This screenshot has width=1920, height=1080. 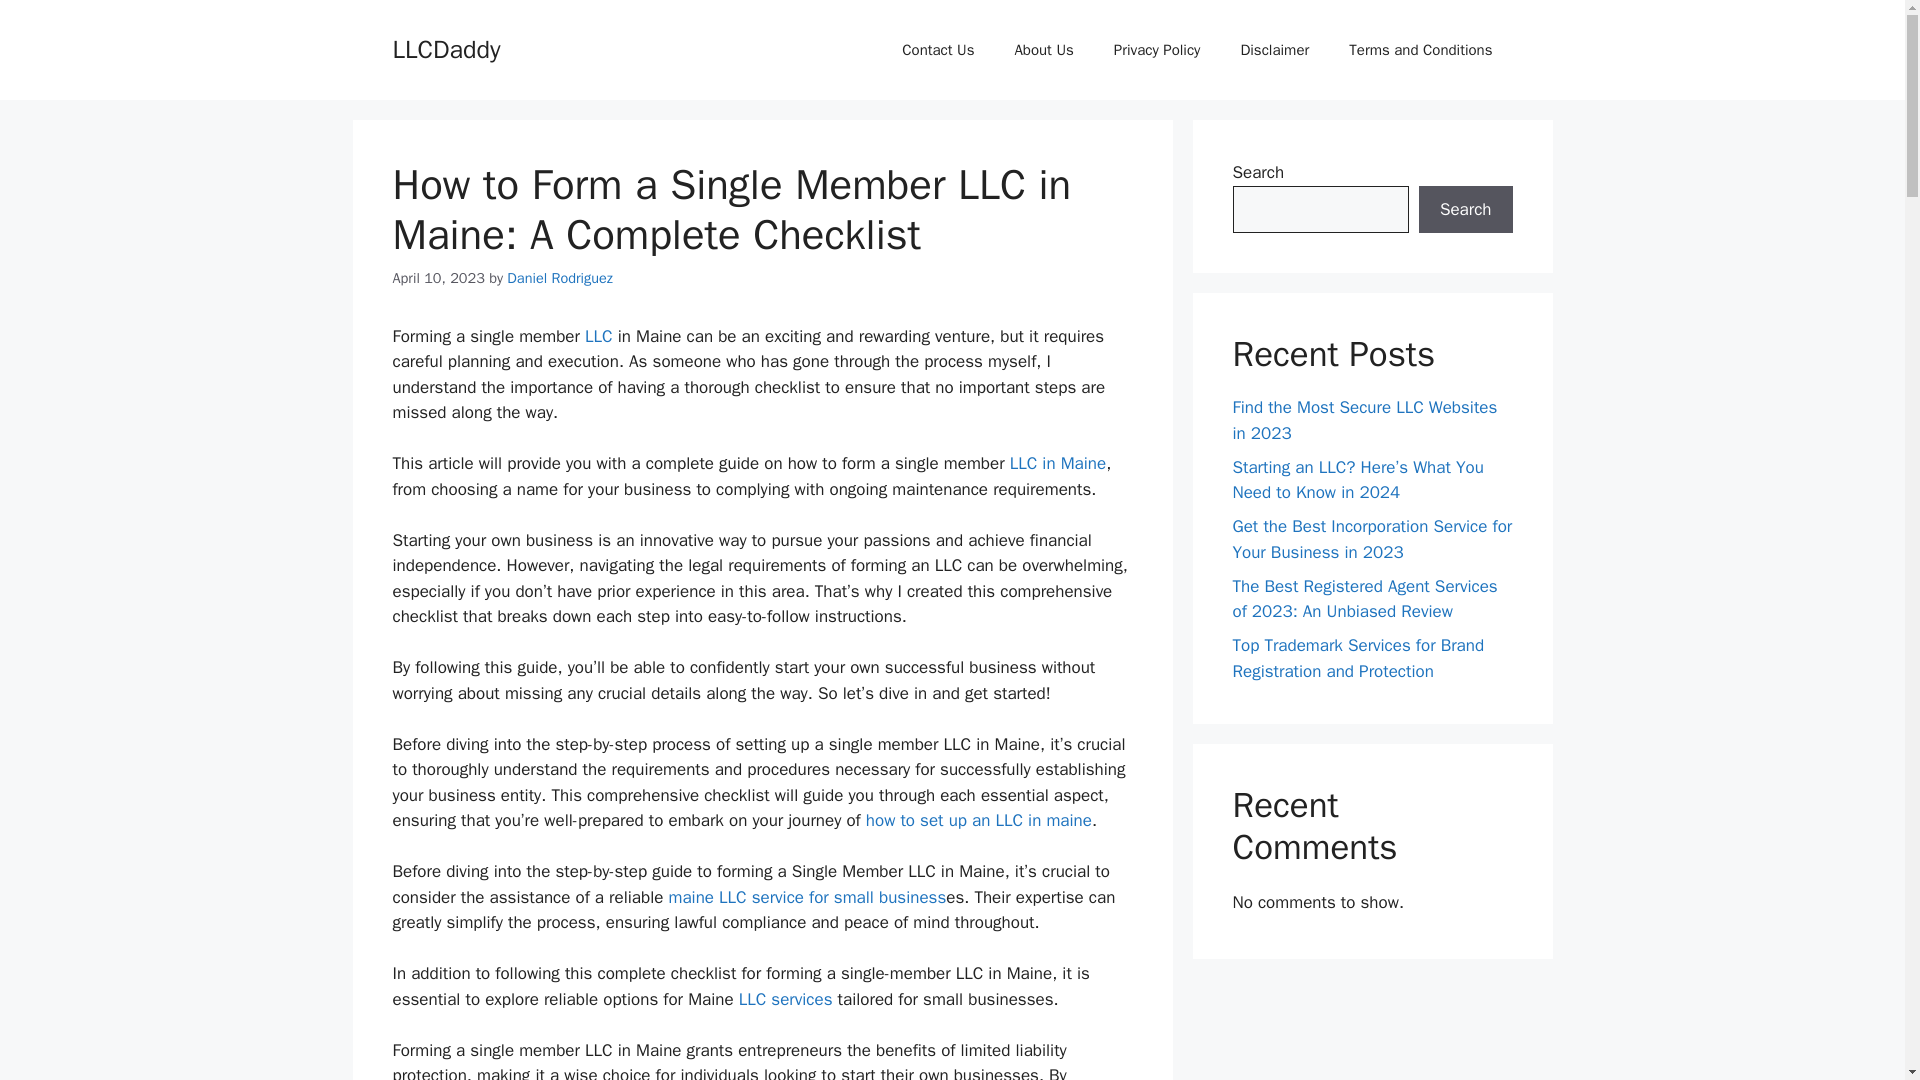 What do you see at coordinates (559, 278) in the screenshot?
I see `View all posts by Daniel Rodriguez` at bounding box center [559, 278].